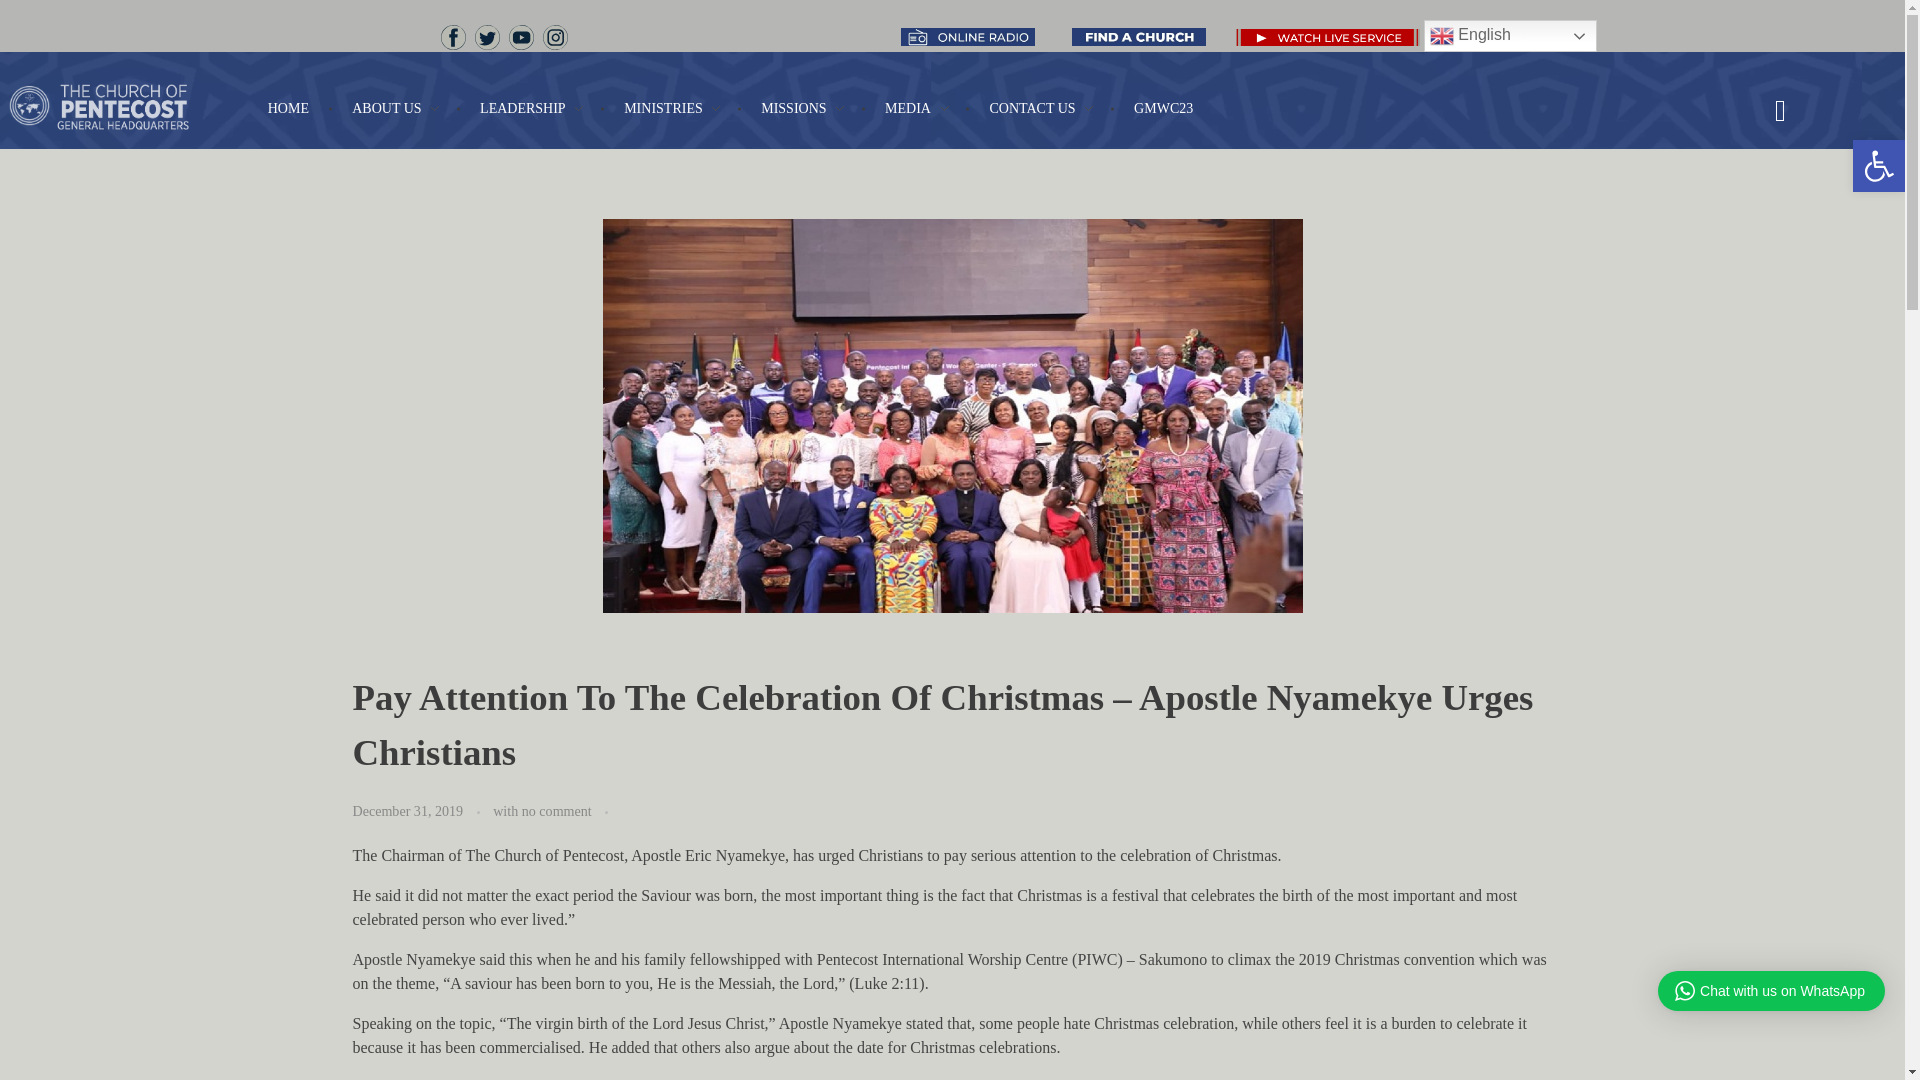 This screenshot has height=1080, width=1920. What do you see at coordinates (176, 154) in the screenshot?
I see `THE CHURCH OF PENTECOST` at bounding box center [176, 154].